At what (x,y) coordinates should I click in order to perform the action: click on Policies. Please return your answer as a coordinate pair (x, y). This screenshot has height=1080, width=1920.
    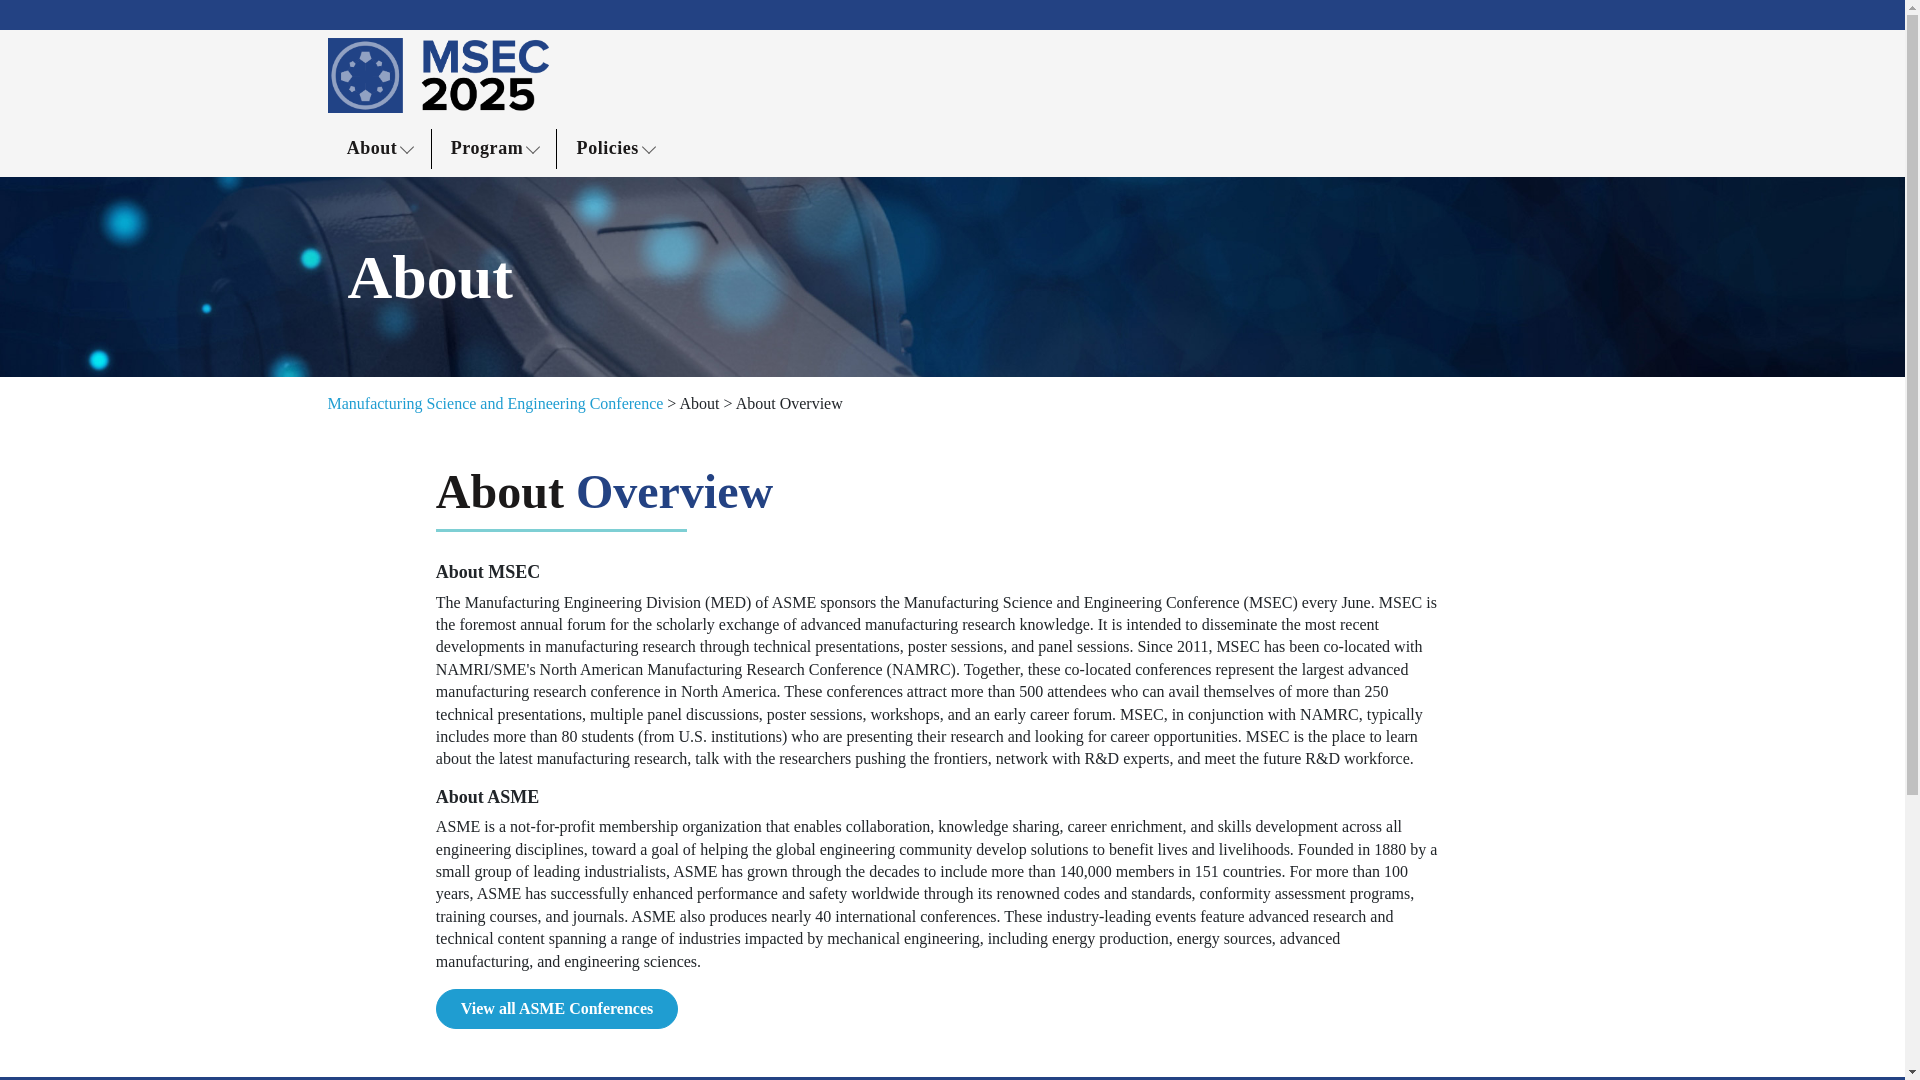
    Looking at the image, I should click on (616, 148).